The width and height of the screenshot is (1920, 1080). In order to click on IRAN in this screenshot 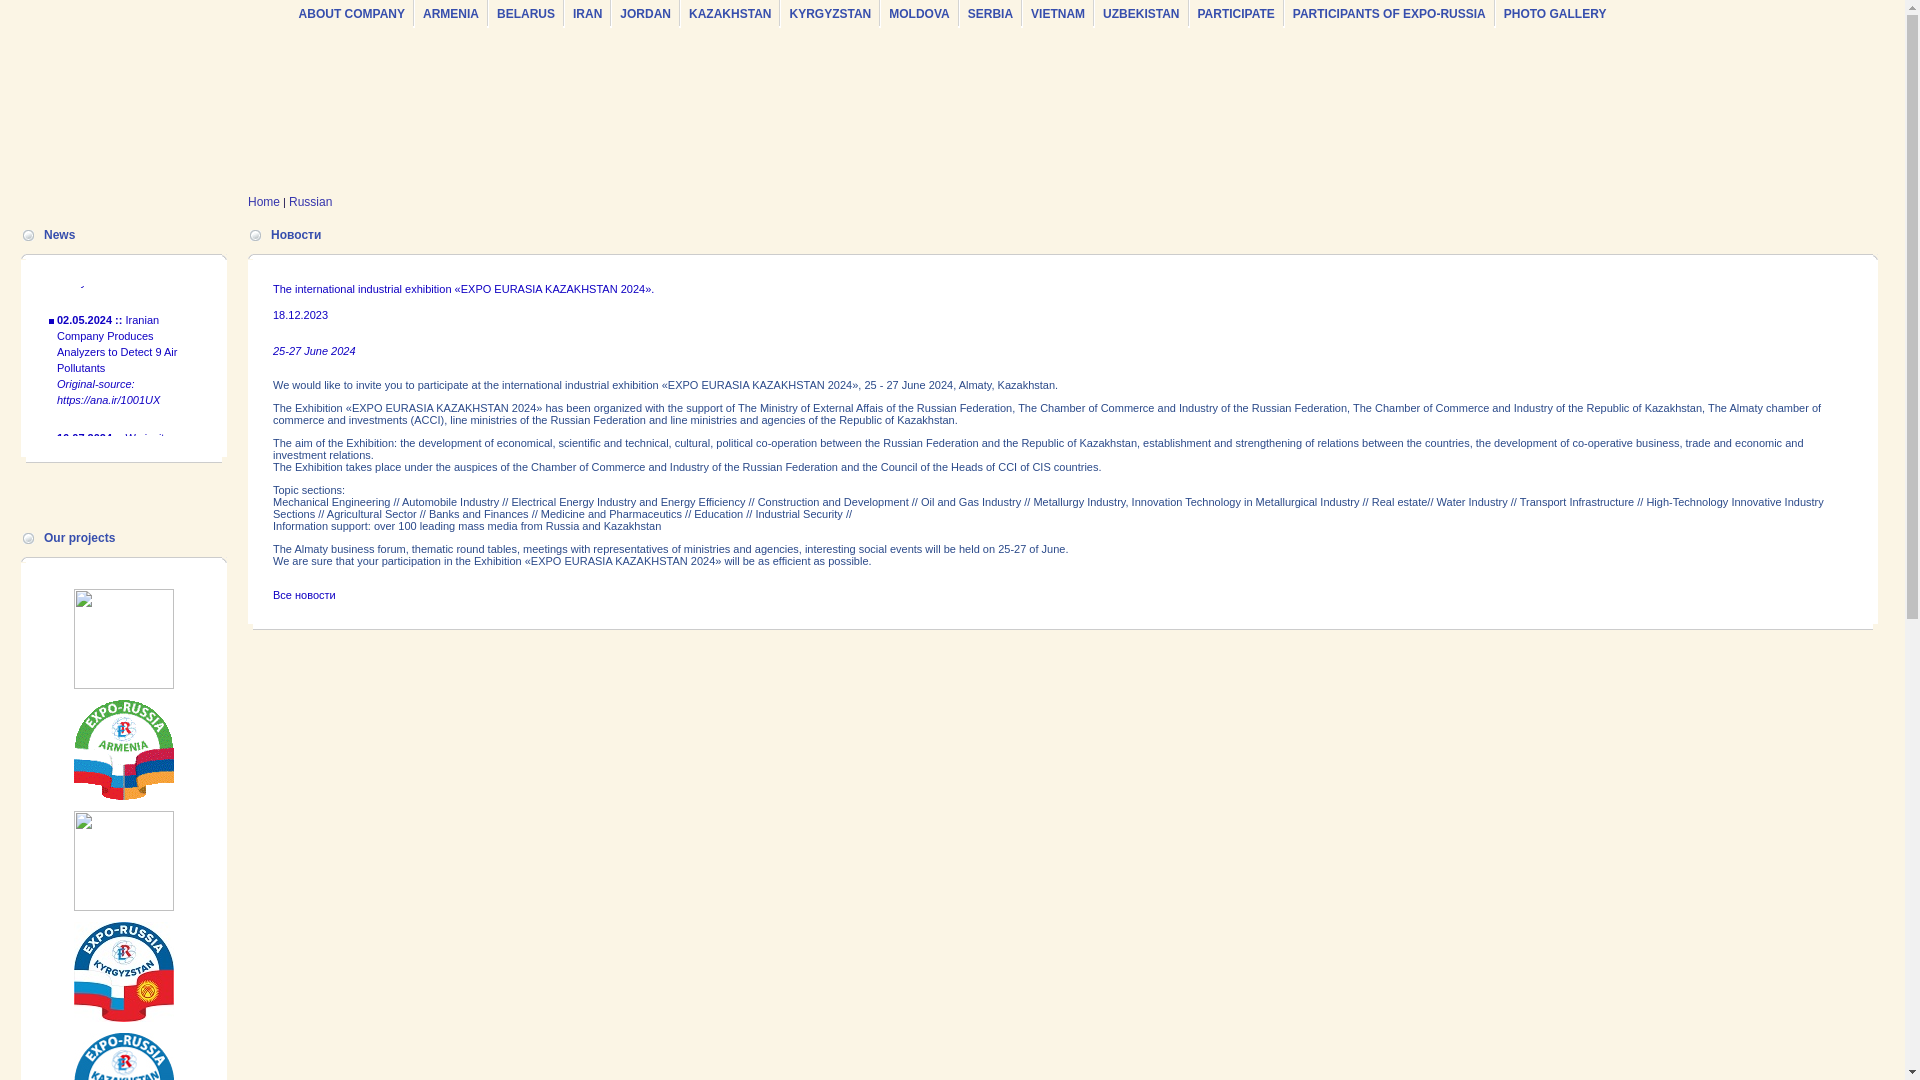, I will do `click(587, 13)`.